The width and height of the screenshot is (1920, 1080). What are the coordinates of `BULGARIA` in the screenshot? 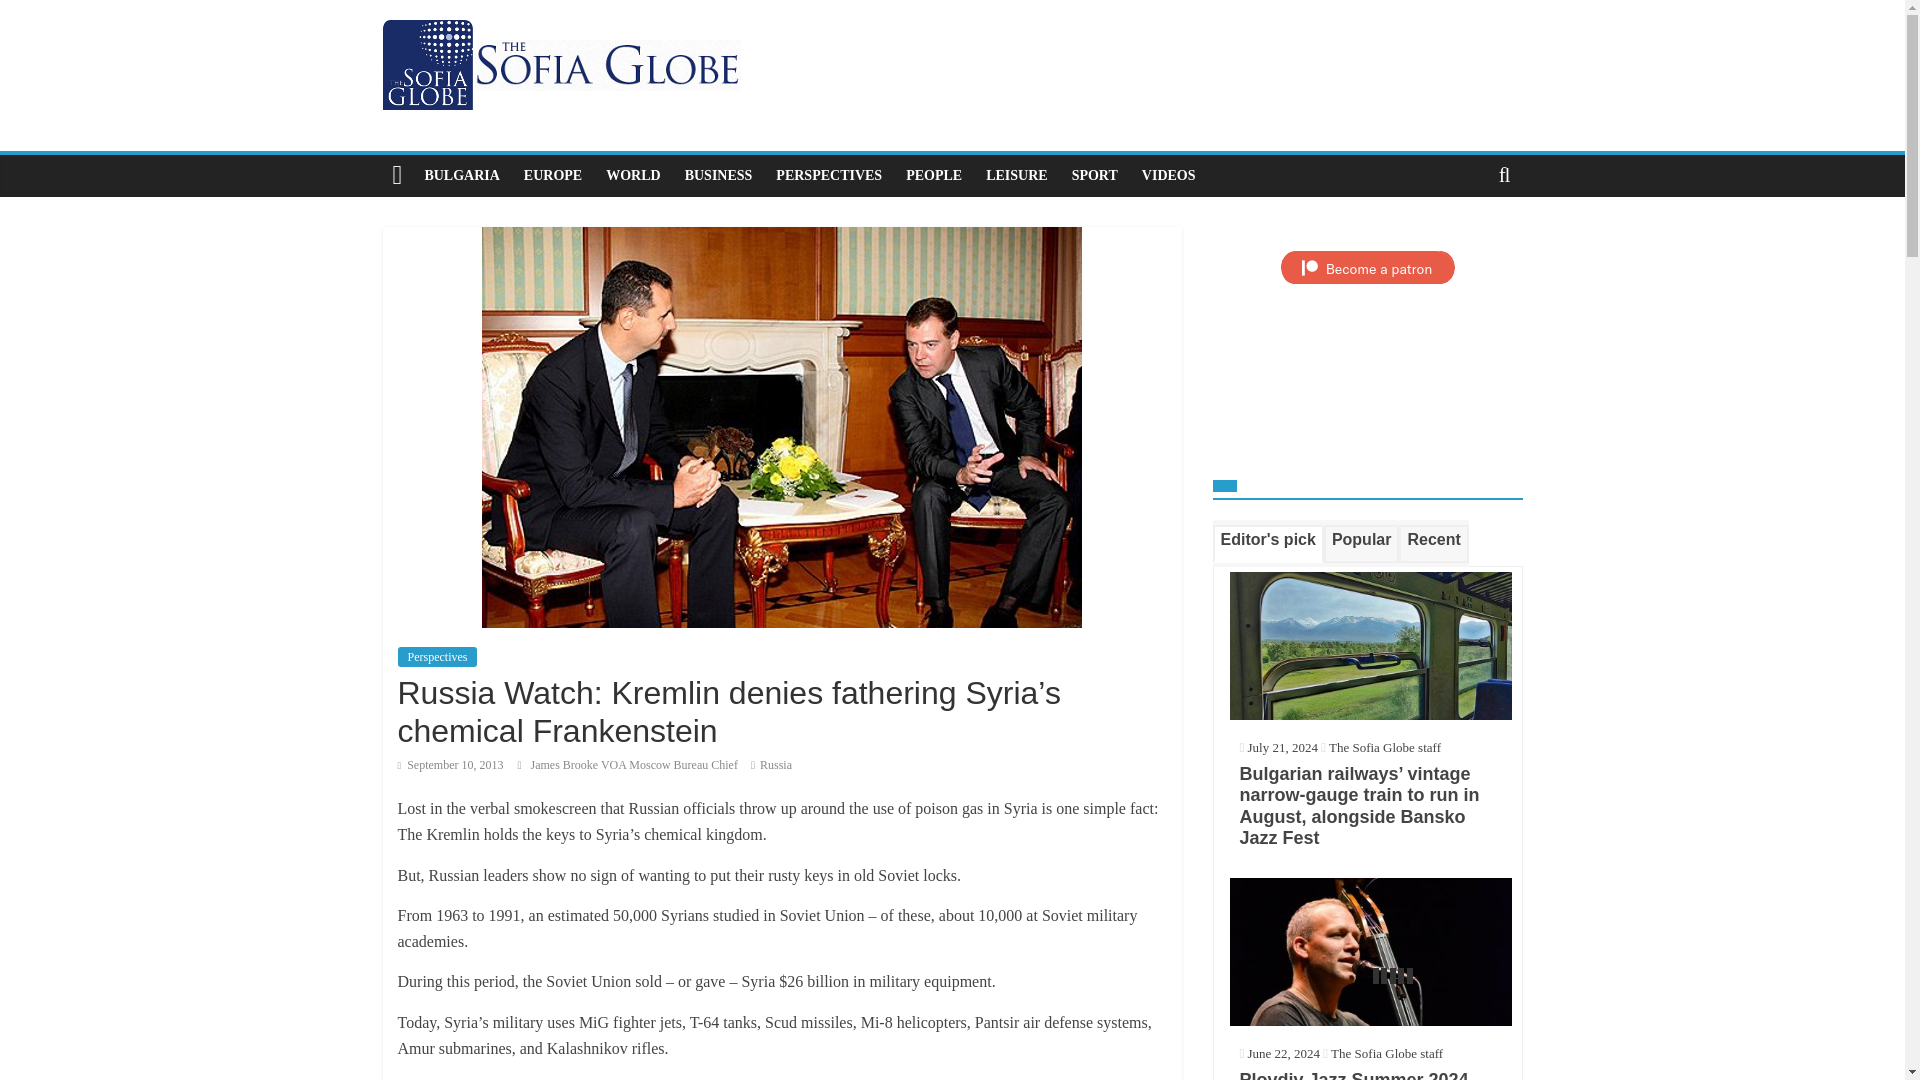 It's located at (461, 176).